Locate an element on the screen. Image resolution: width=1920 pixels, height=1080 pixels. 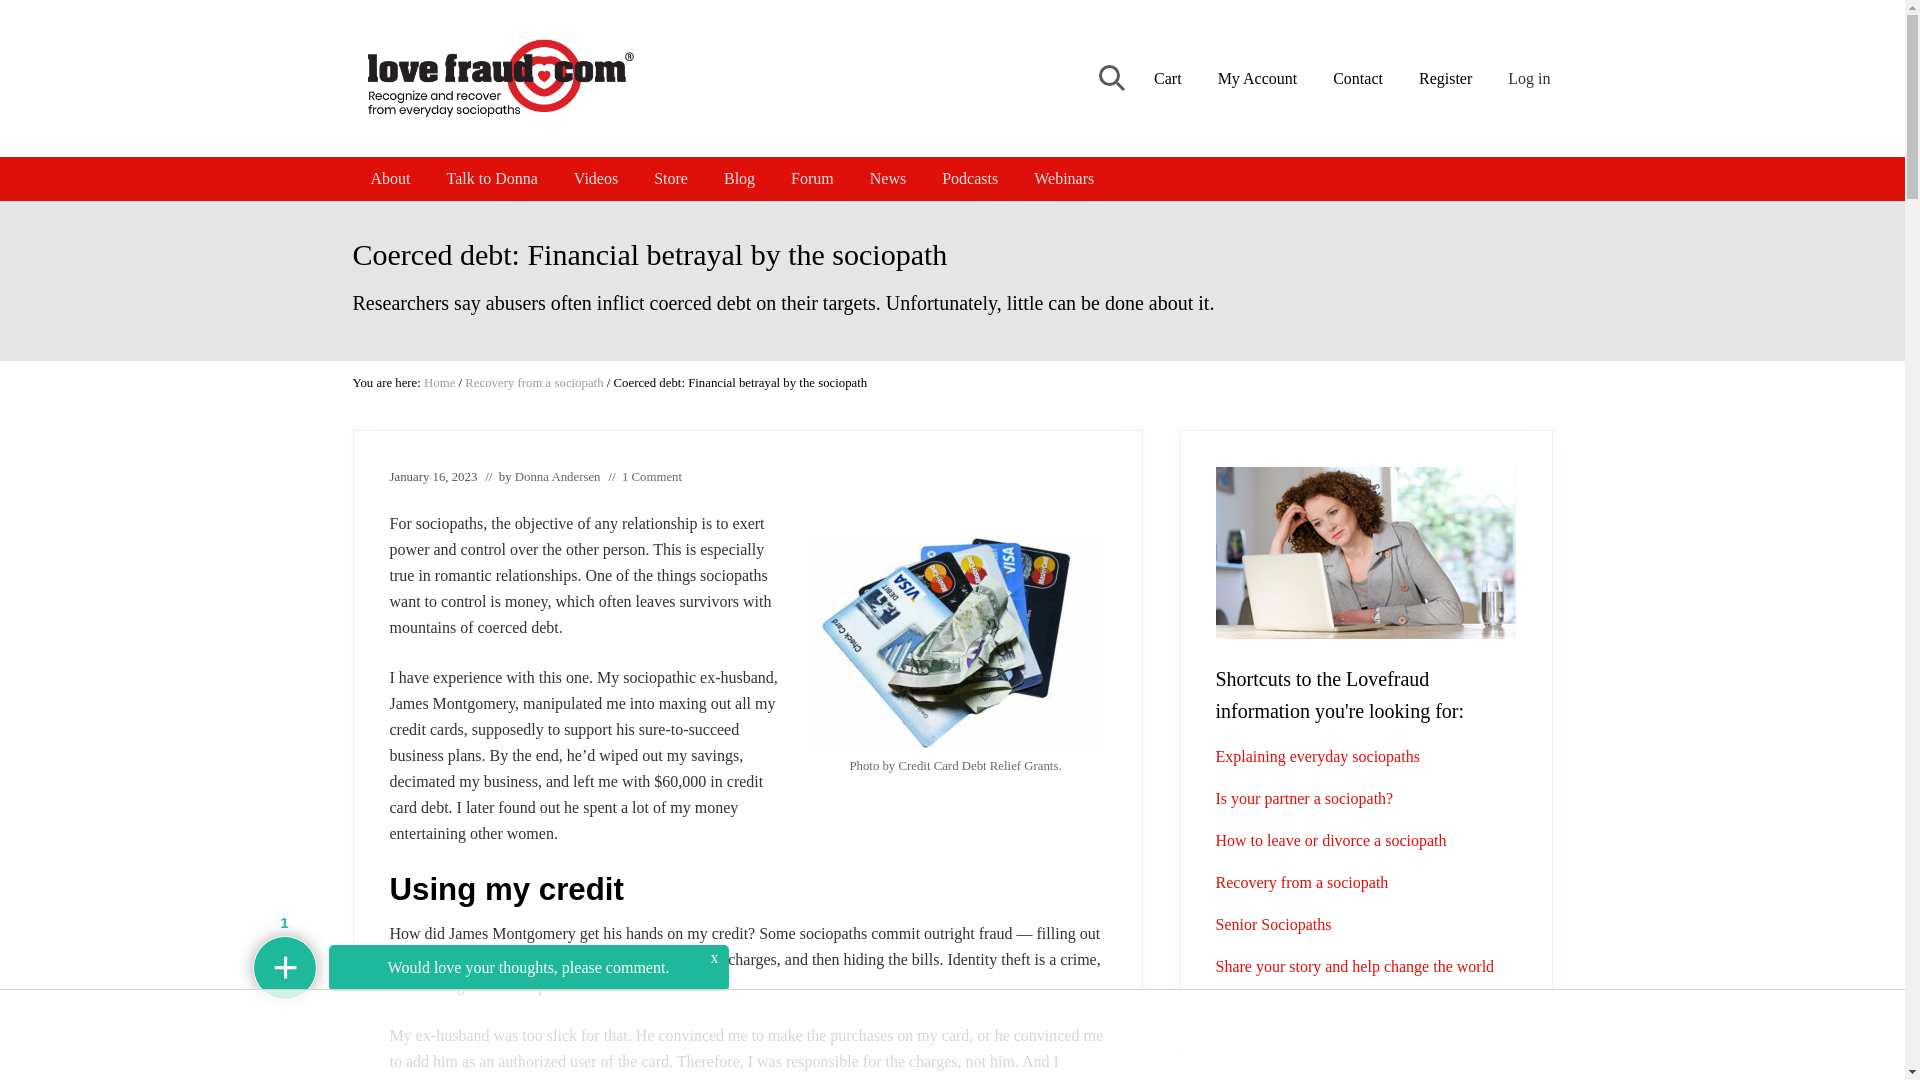
Contact is located at coordinates (1358, 78).